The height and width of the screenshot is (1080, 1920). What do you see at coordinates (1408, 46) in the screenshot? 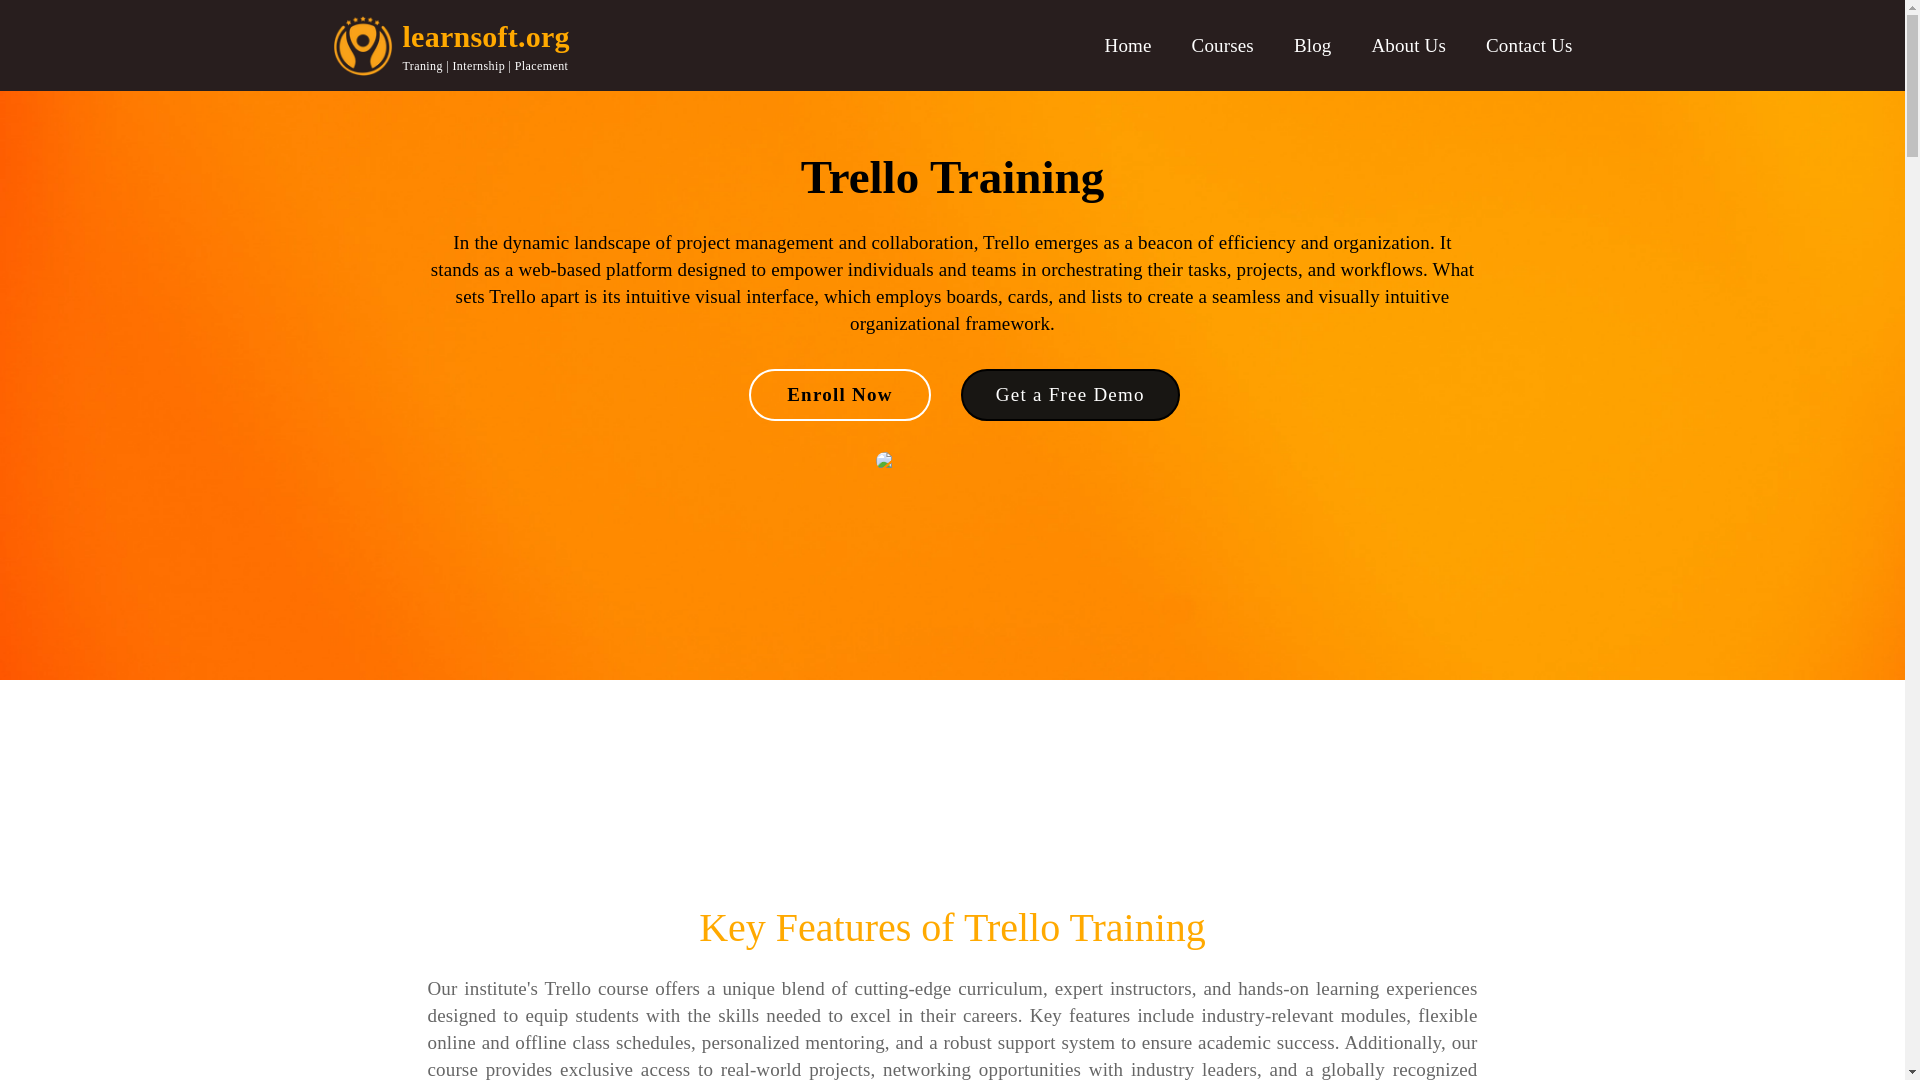
I see `About Us` at bounding box center [1408, 46].